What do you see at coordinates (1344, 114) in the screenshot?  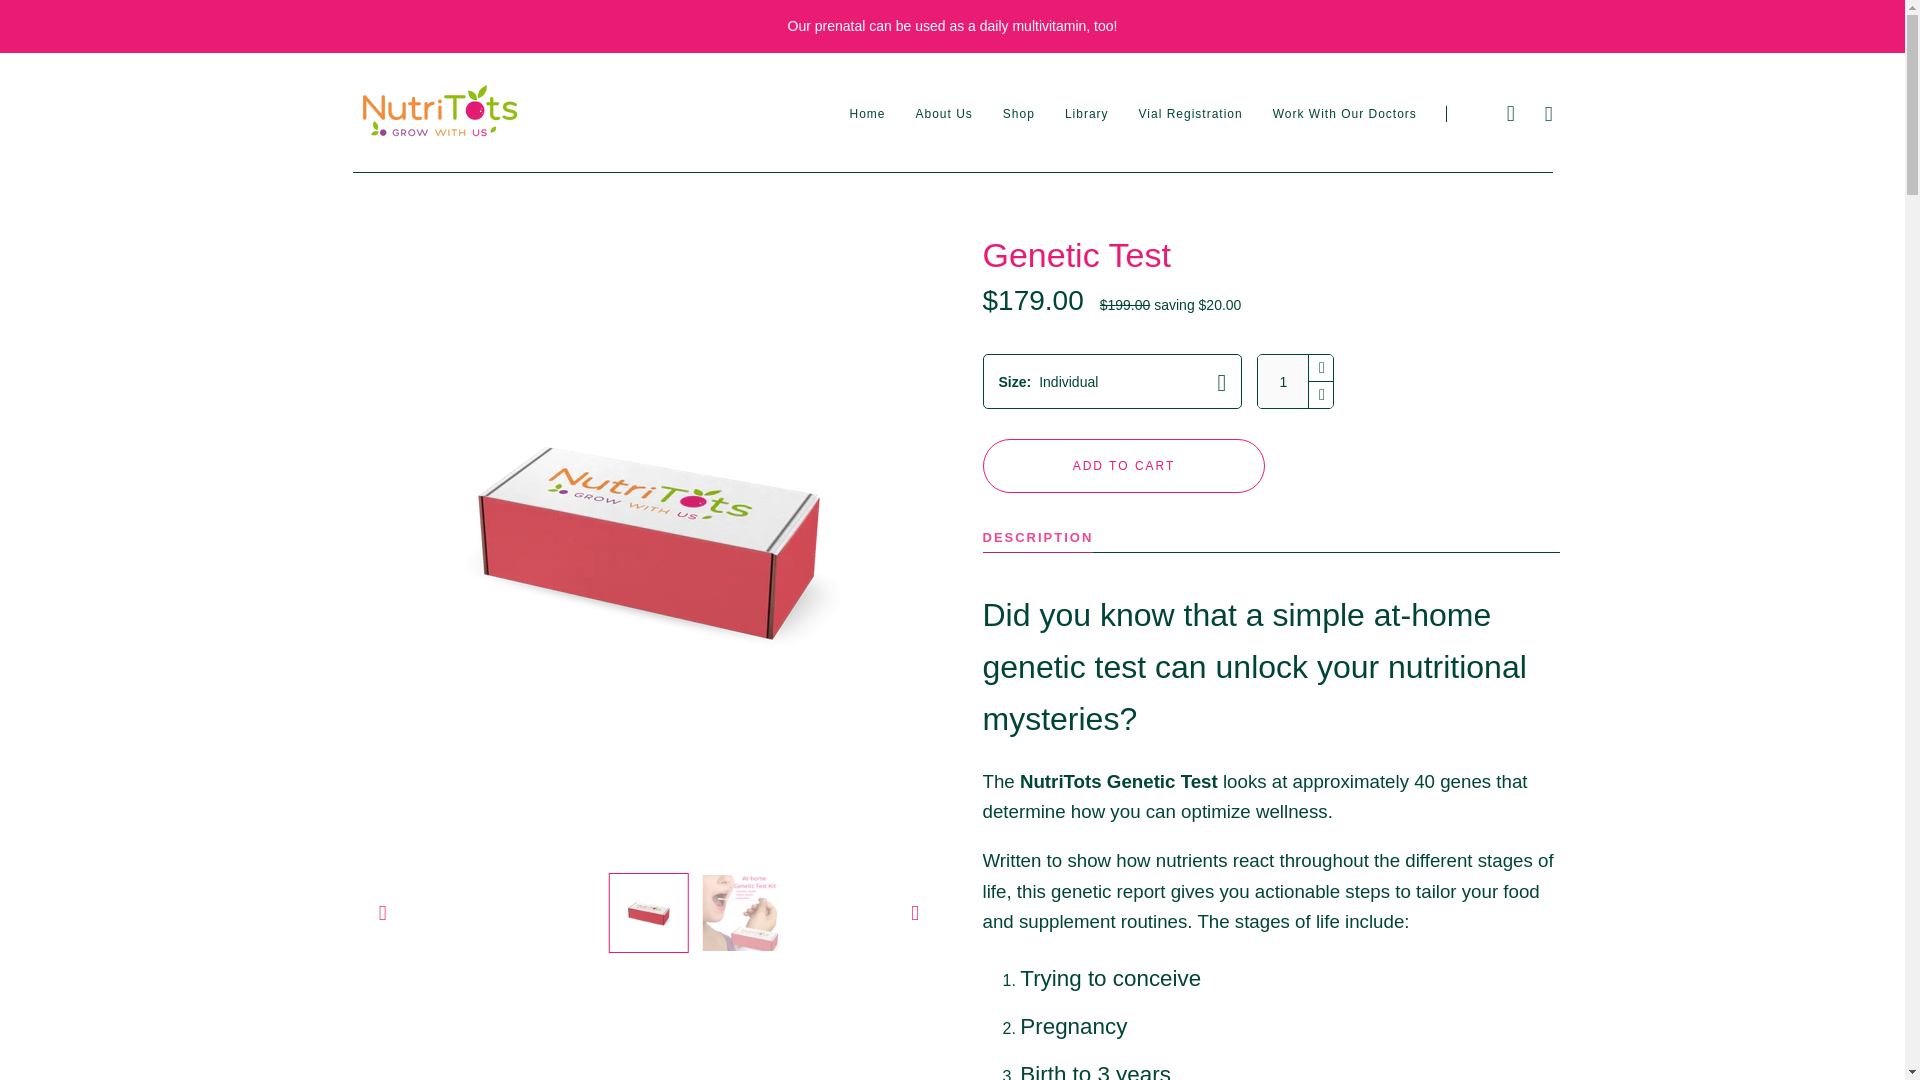 I see `Work With Our Doctors` at bounding box center [1344, 114].